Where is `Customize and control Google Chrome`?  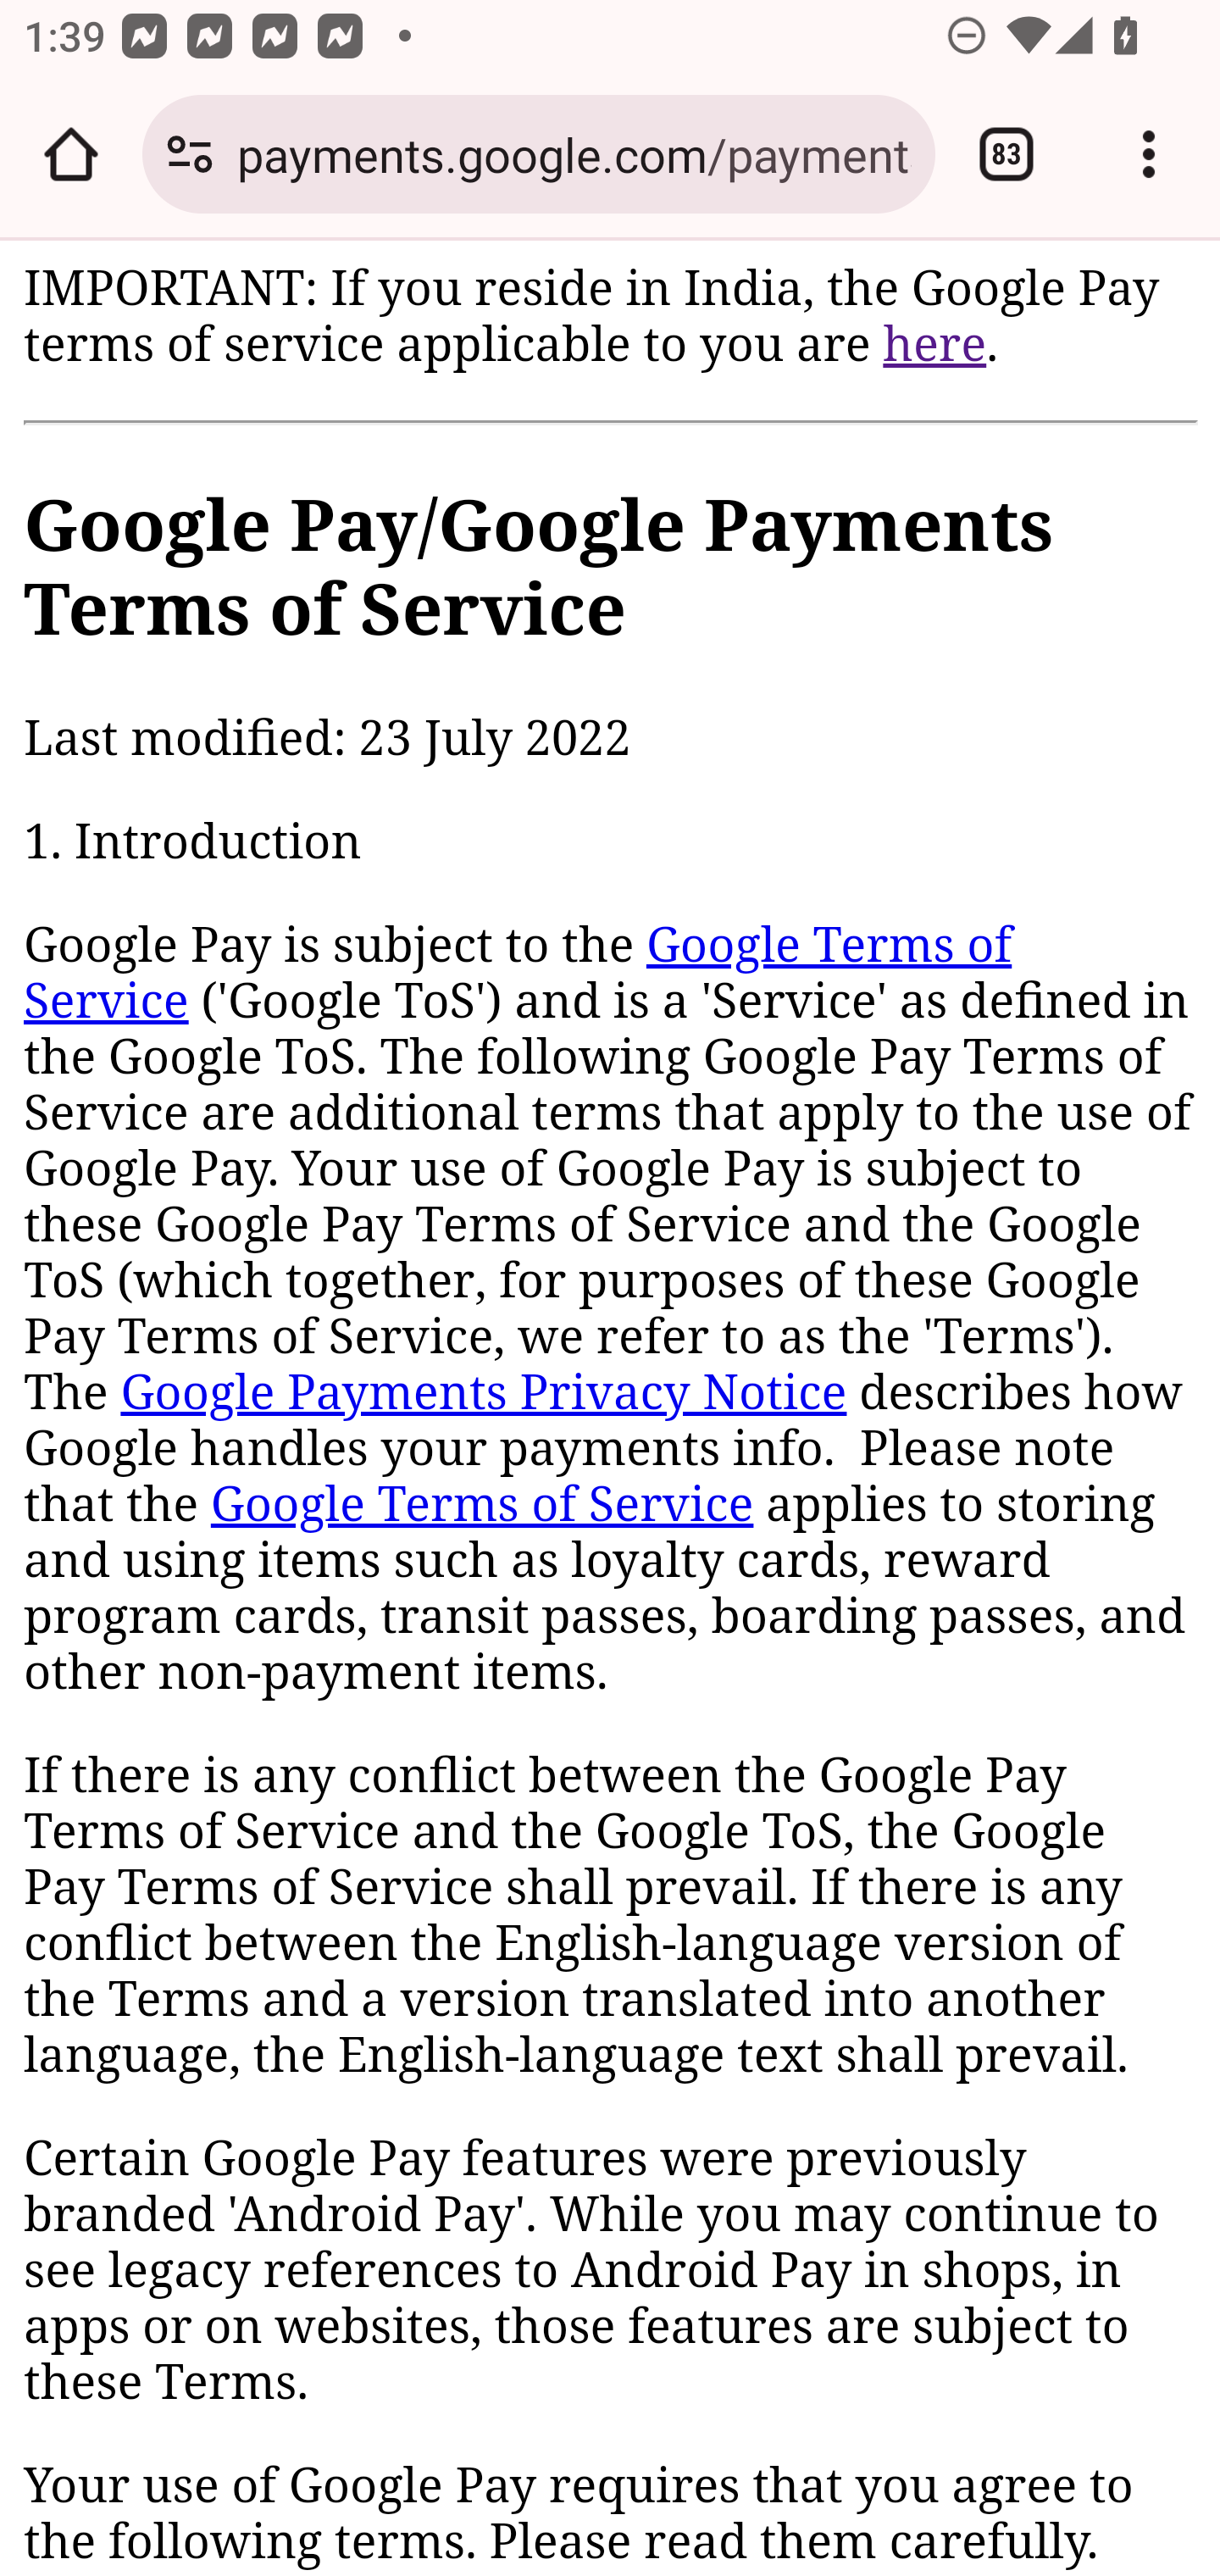 Customize and control Google Chrome is located at coordinates (1149, 154).